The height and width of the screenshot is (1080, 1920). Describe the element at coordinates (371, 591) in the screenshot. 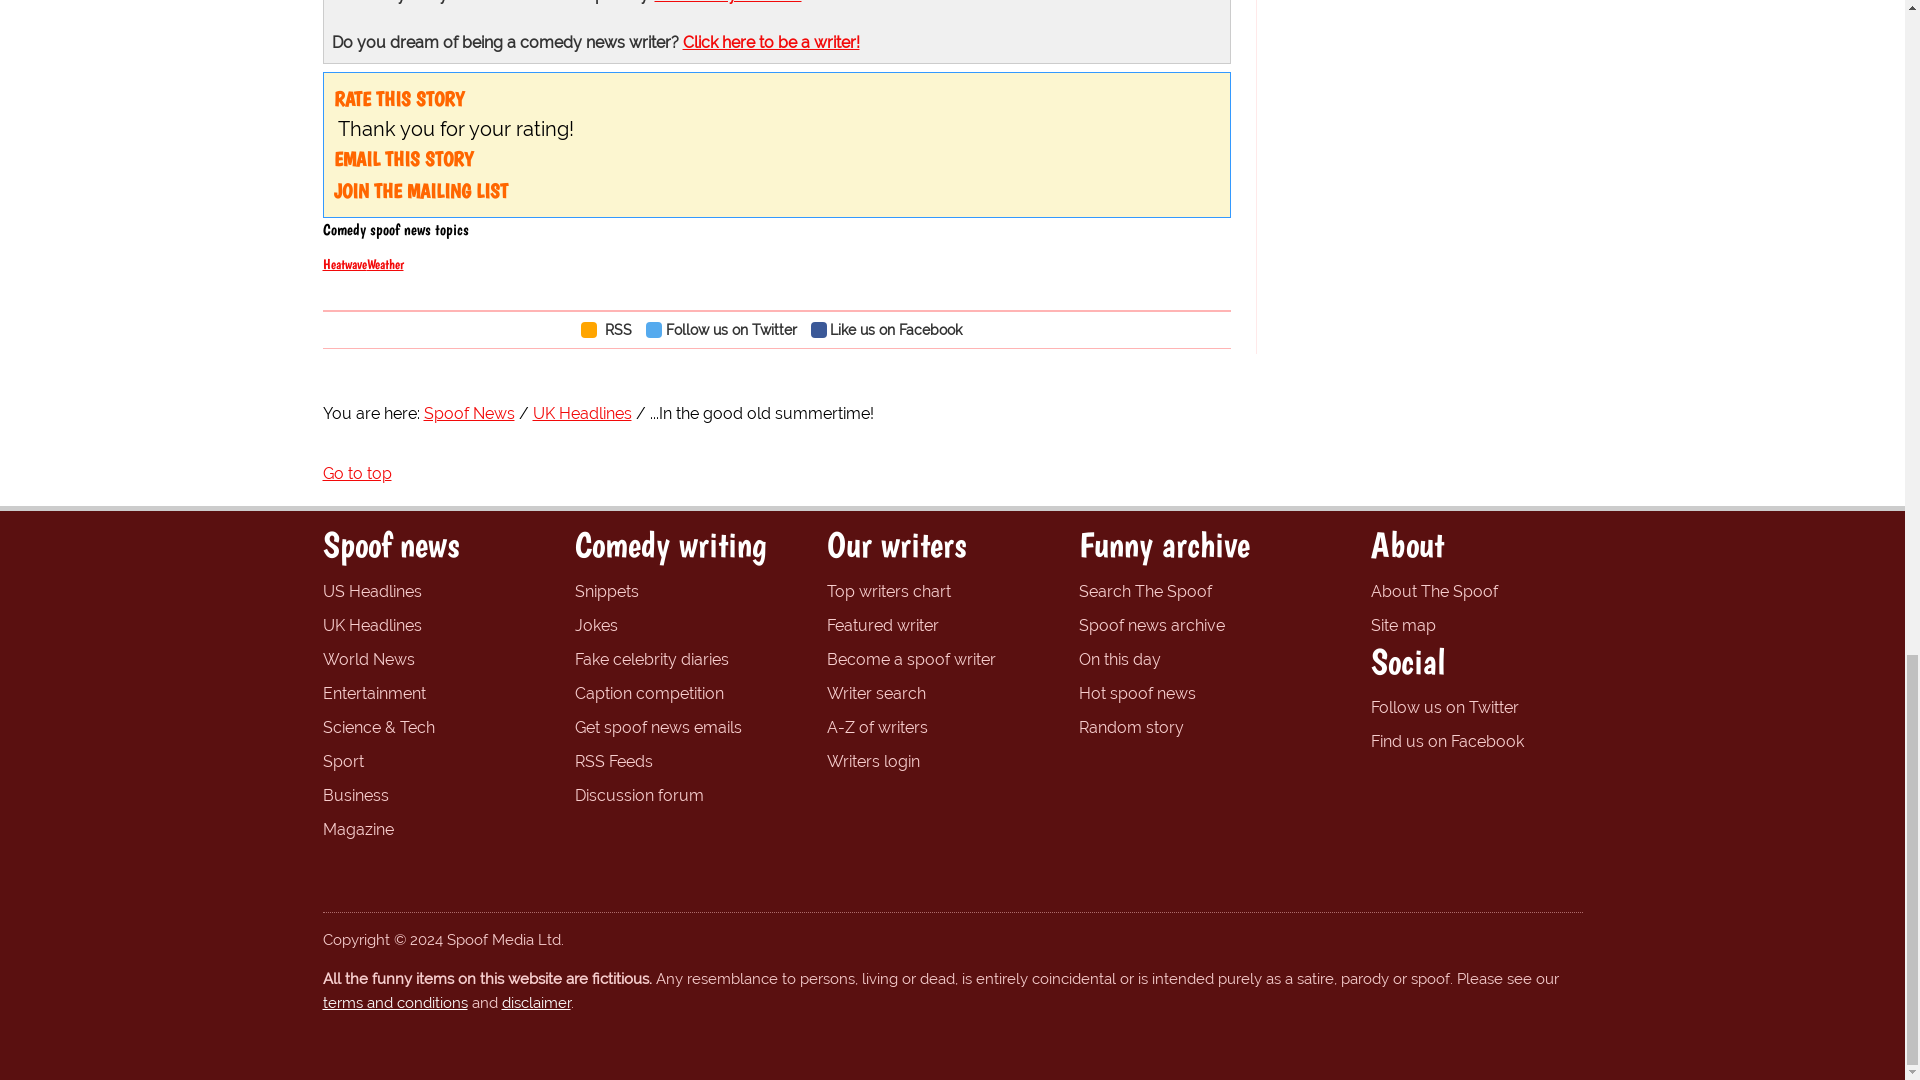

I see `Spoof News US Headlines` at that location.